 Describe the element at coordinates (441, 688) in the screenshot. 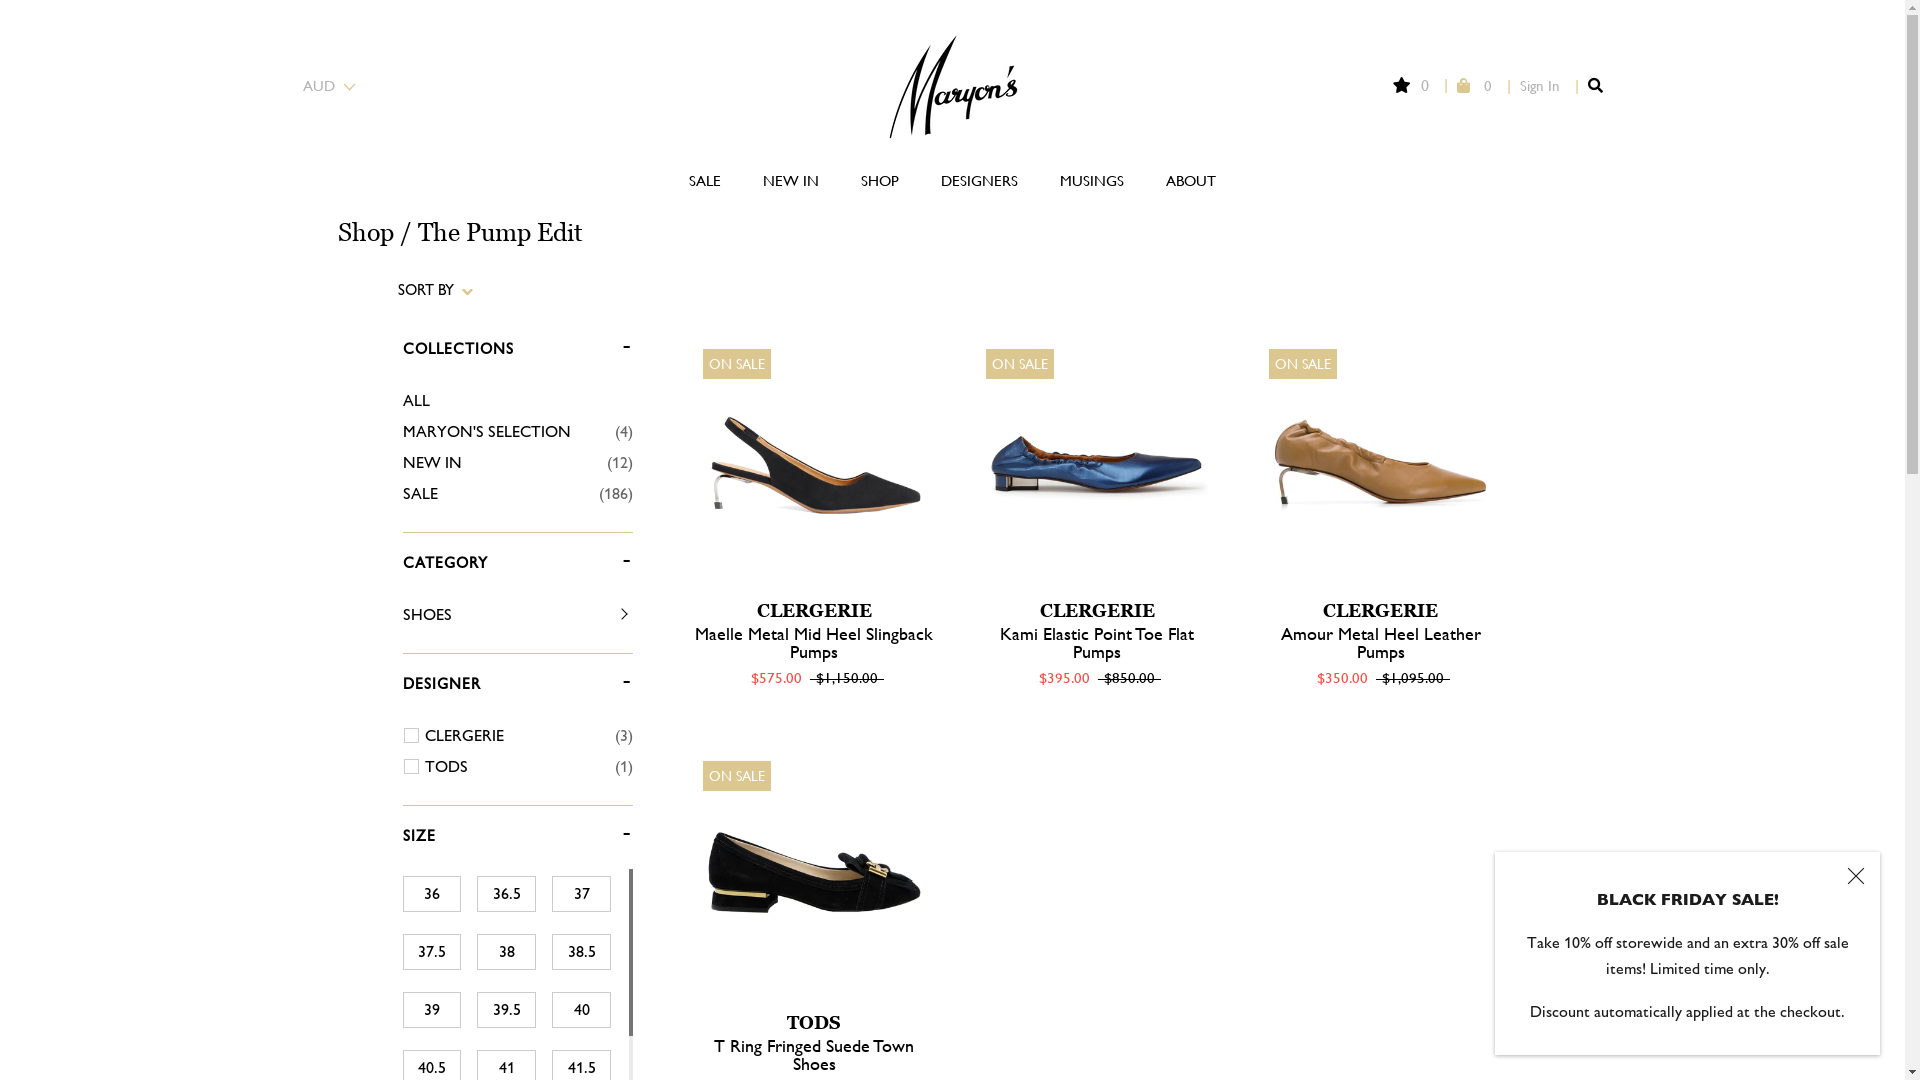

I see `DESIGNER` at that location.